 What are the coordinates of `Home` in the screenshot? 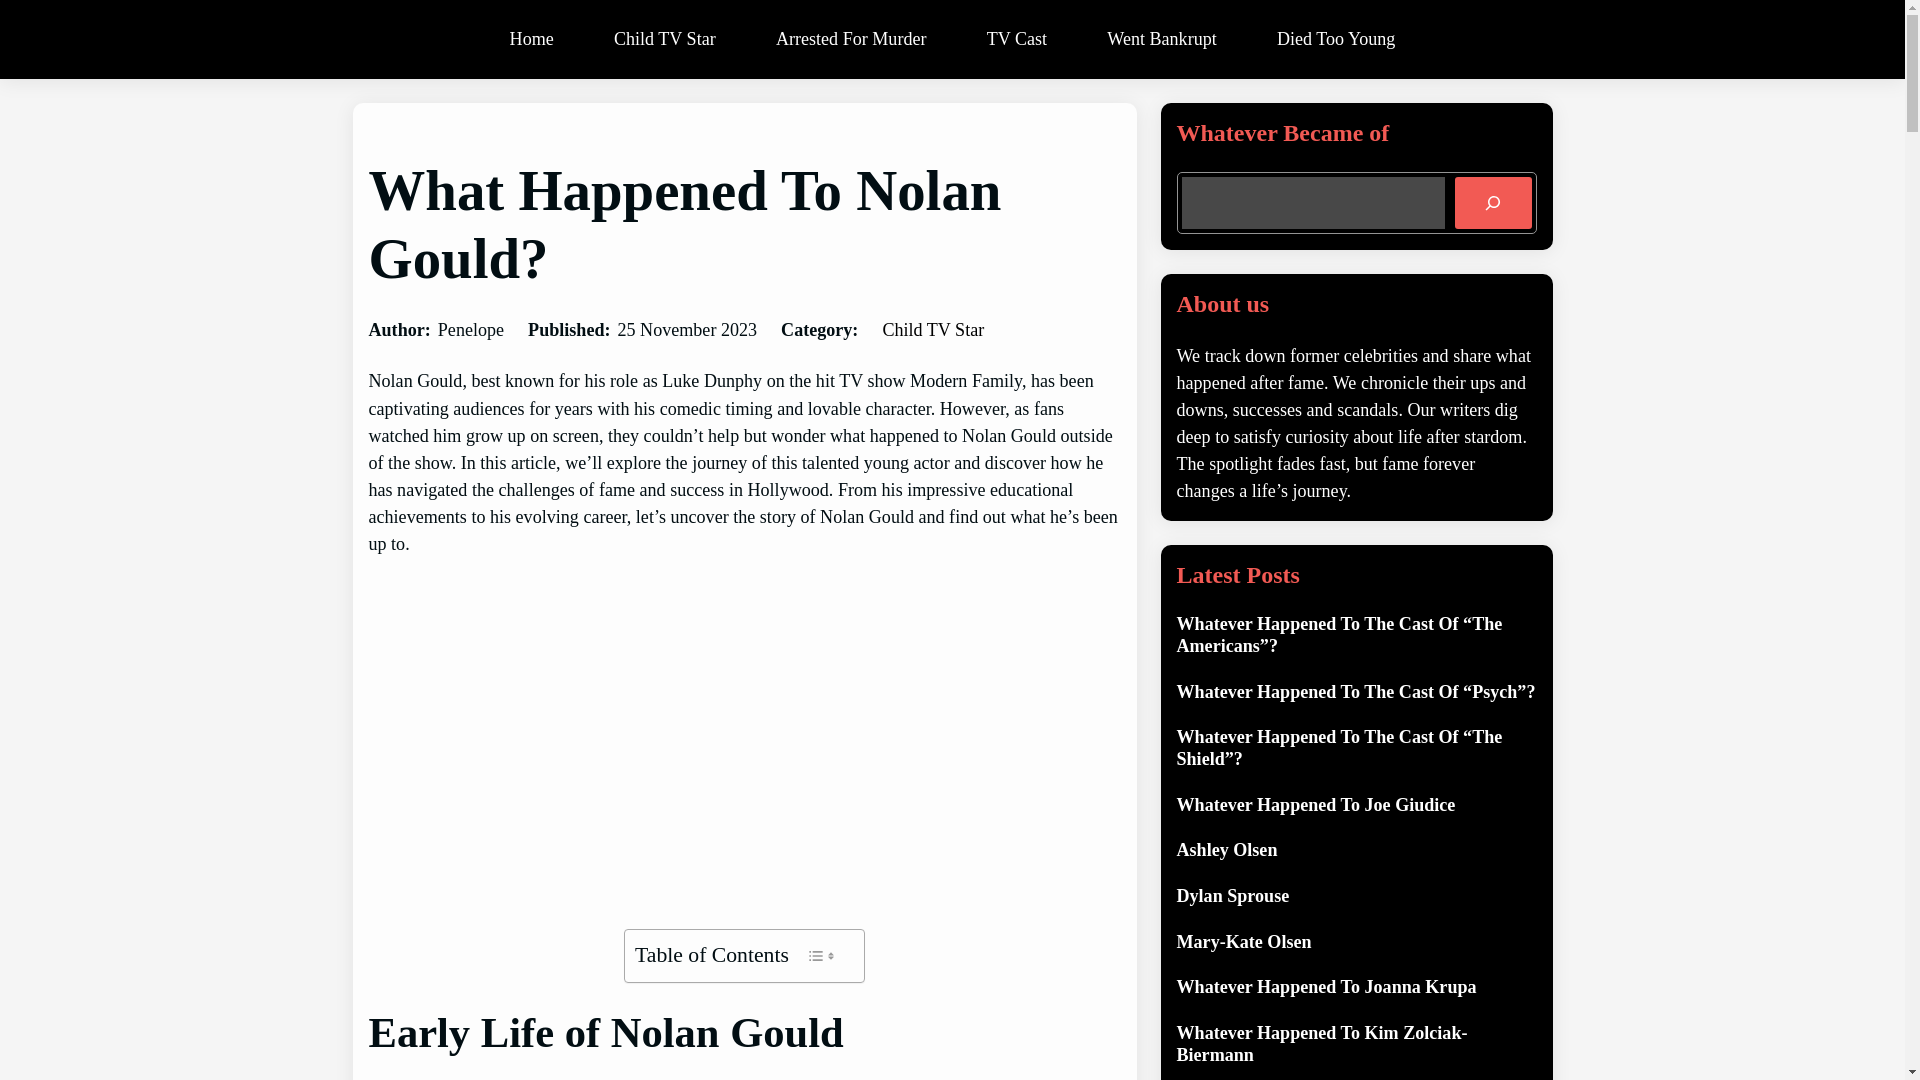 It's located at (532, 39).